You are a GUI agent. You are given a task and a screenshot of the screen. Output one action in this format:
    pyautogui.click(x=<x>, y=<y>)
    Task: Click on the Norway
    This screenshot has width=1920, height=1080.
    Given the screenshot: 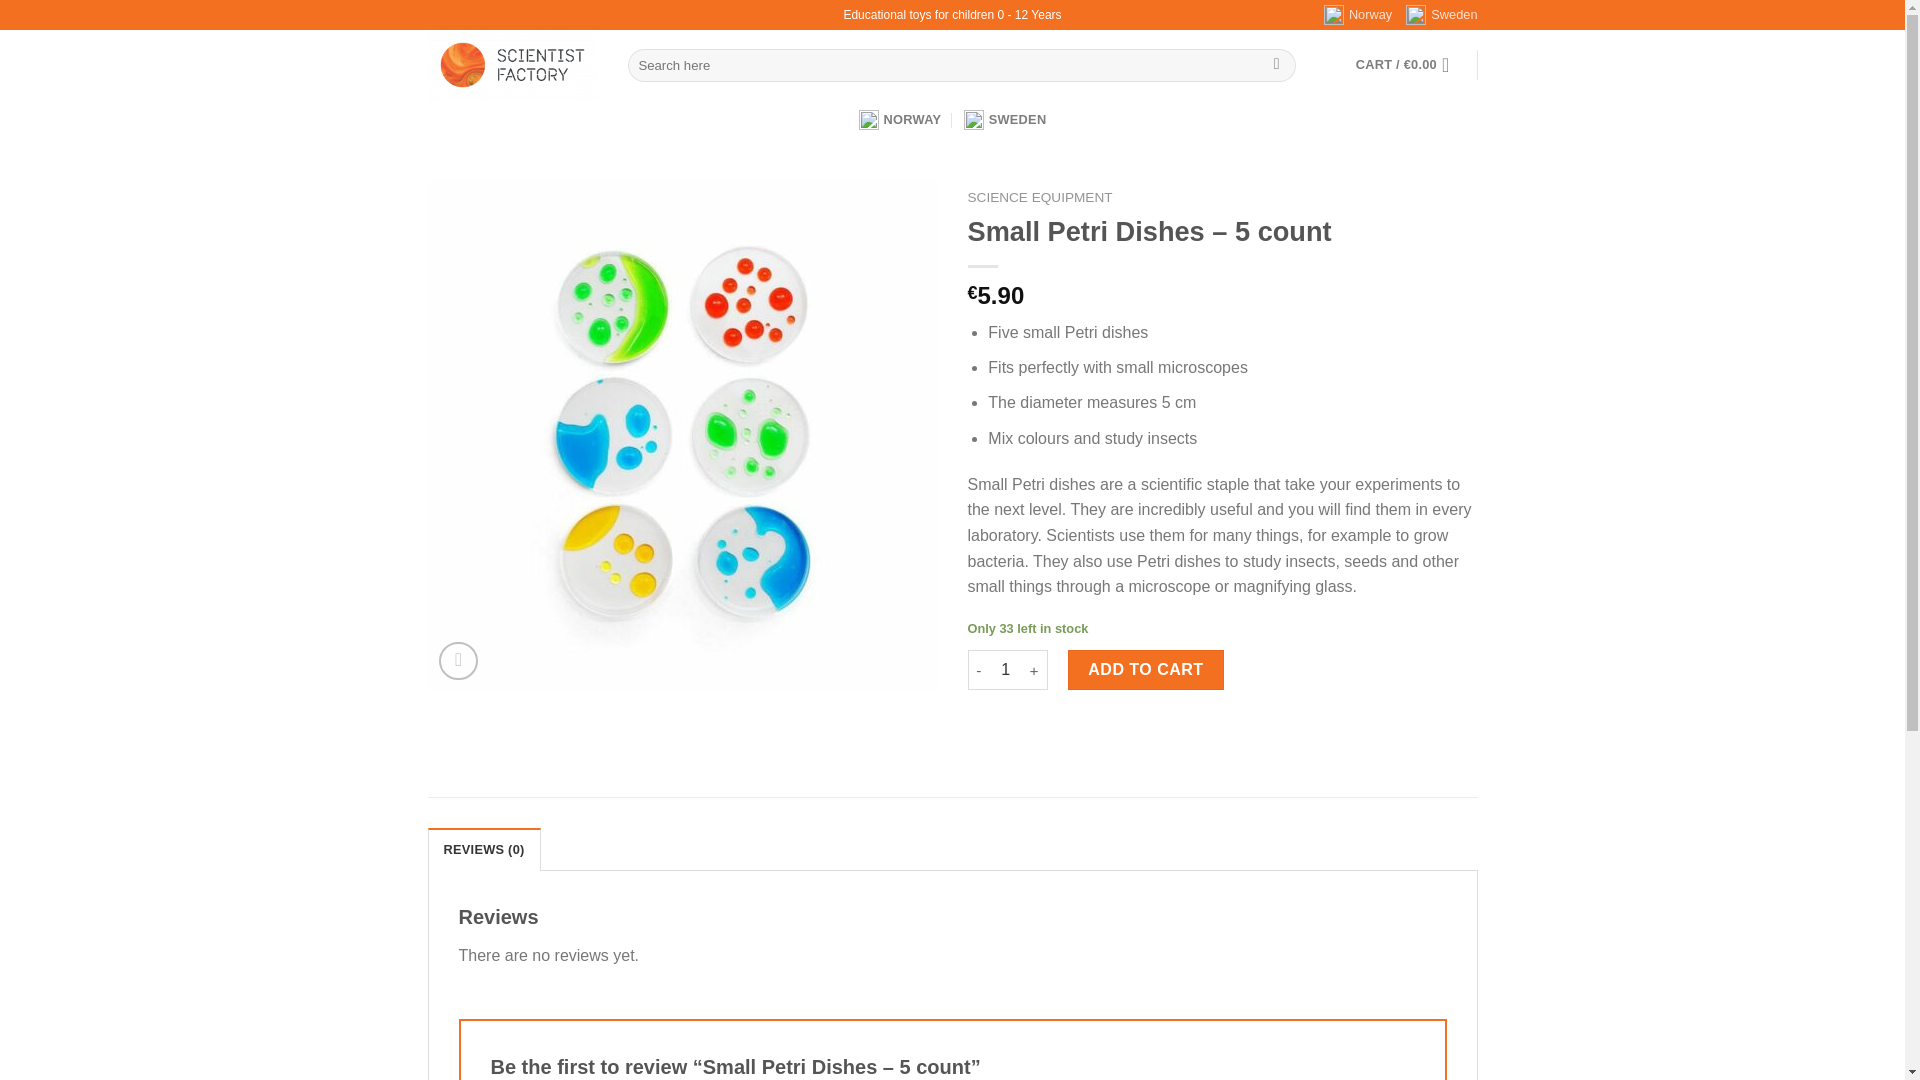 What is the action you would take?
    pyautogui.click(x=1358, y=15)
    